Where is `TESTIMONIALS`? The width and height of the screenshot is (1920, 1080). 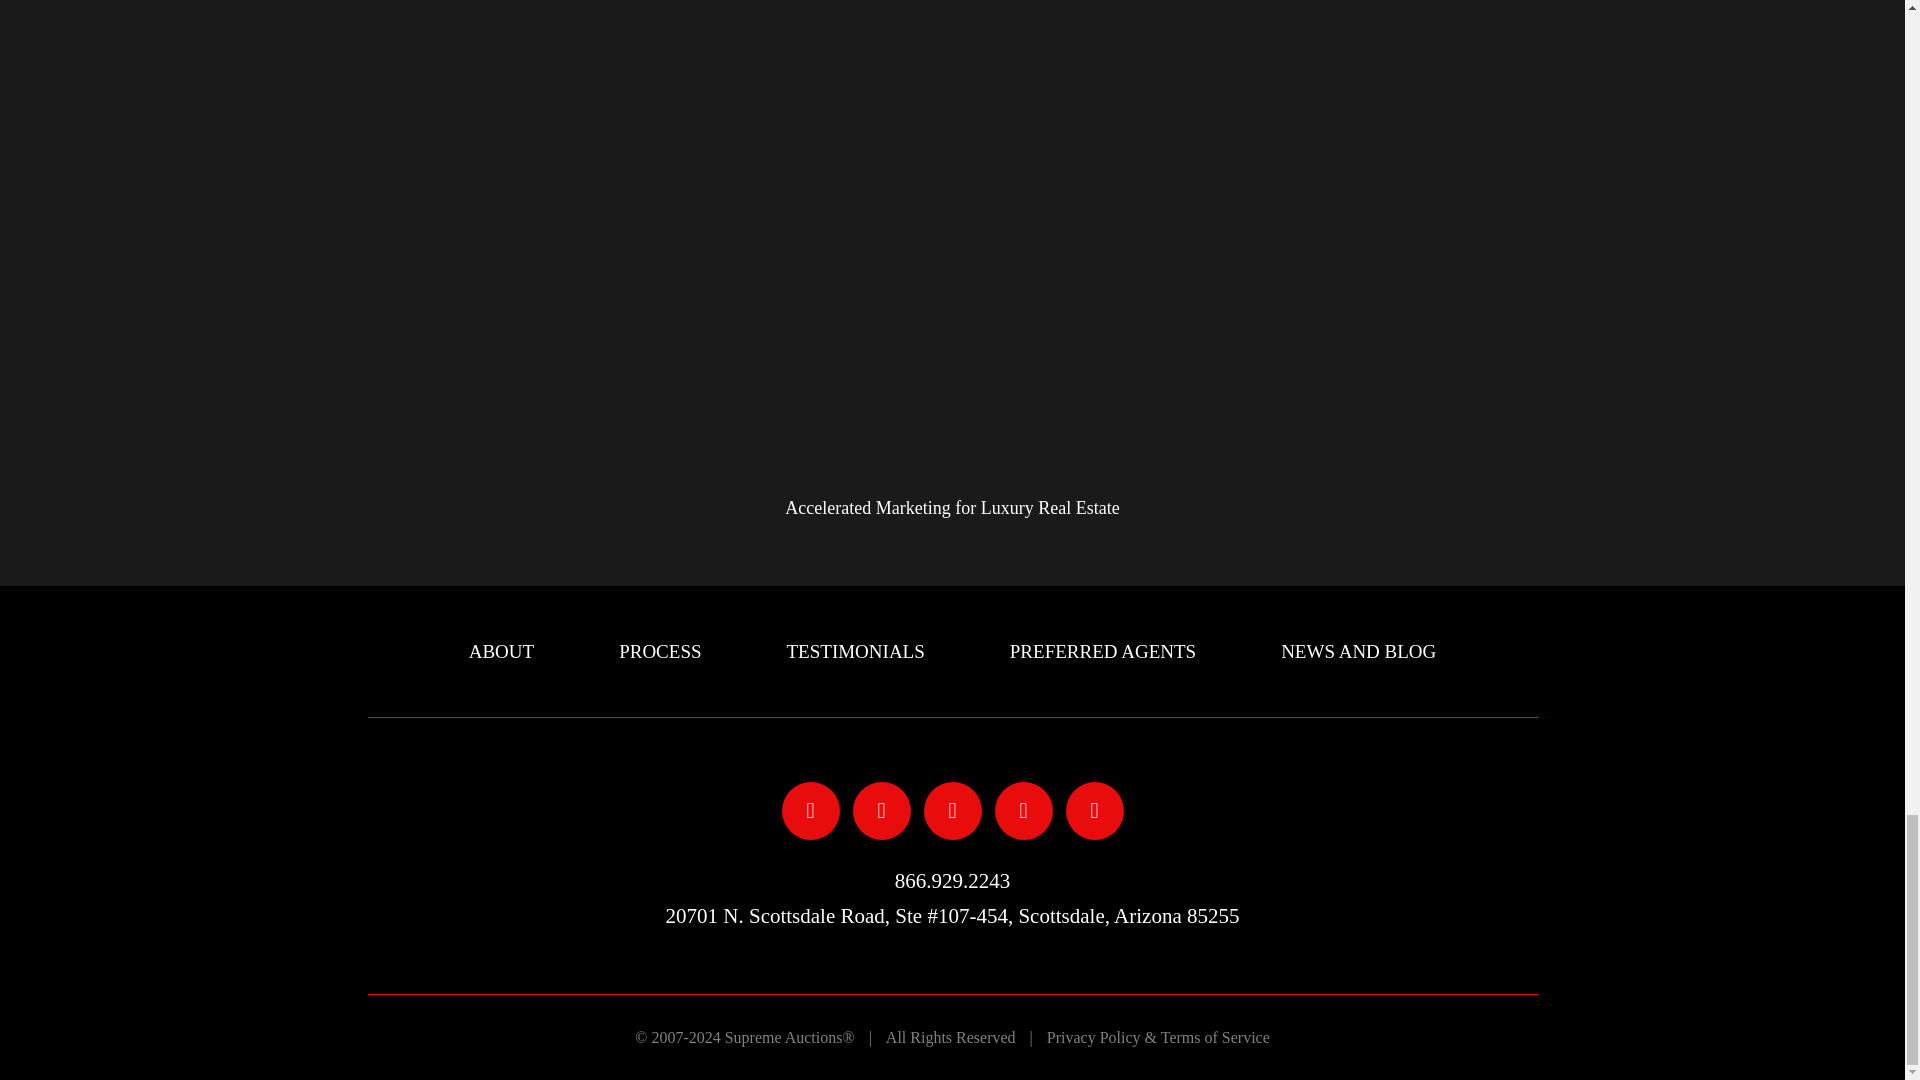 TESTIMONIALS is located at coordinates (856, 652).